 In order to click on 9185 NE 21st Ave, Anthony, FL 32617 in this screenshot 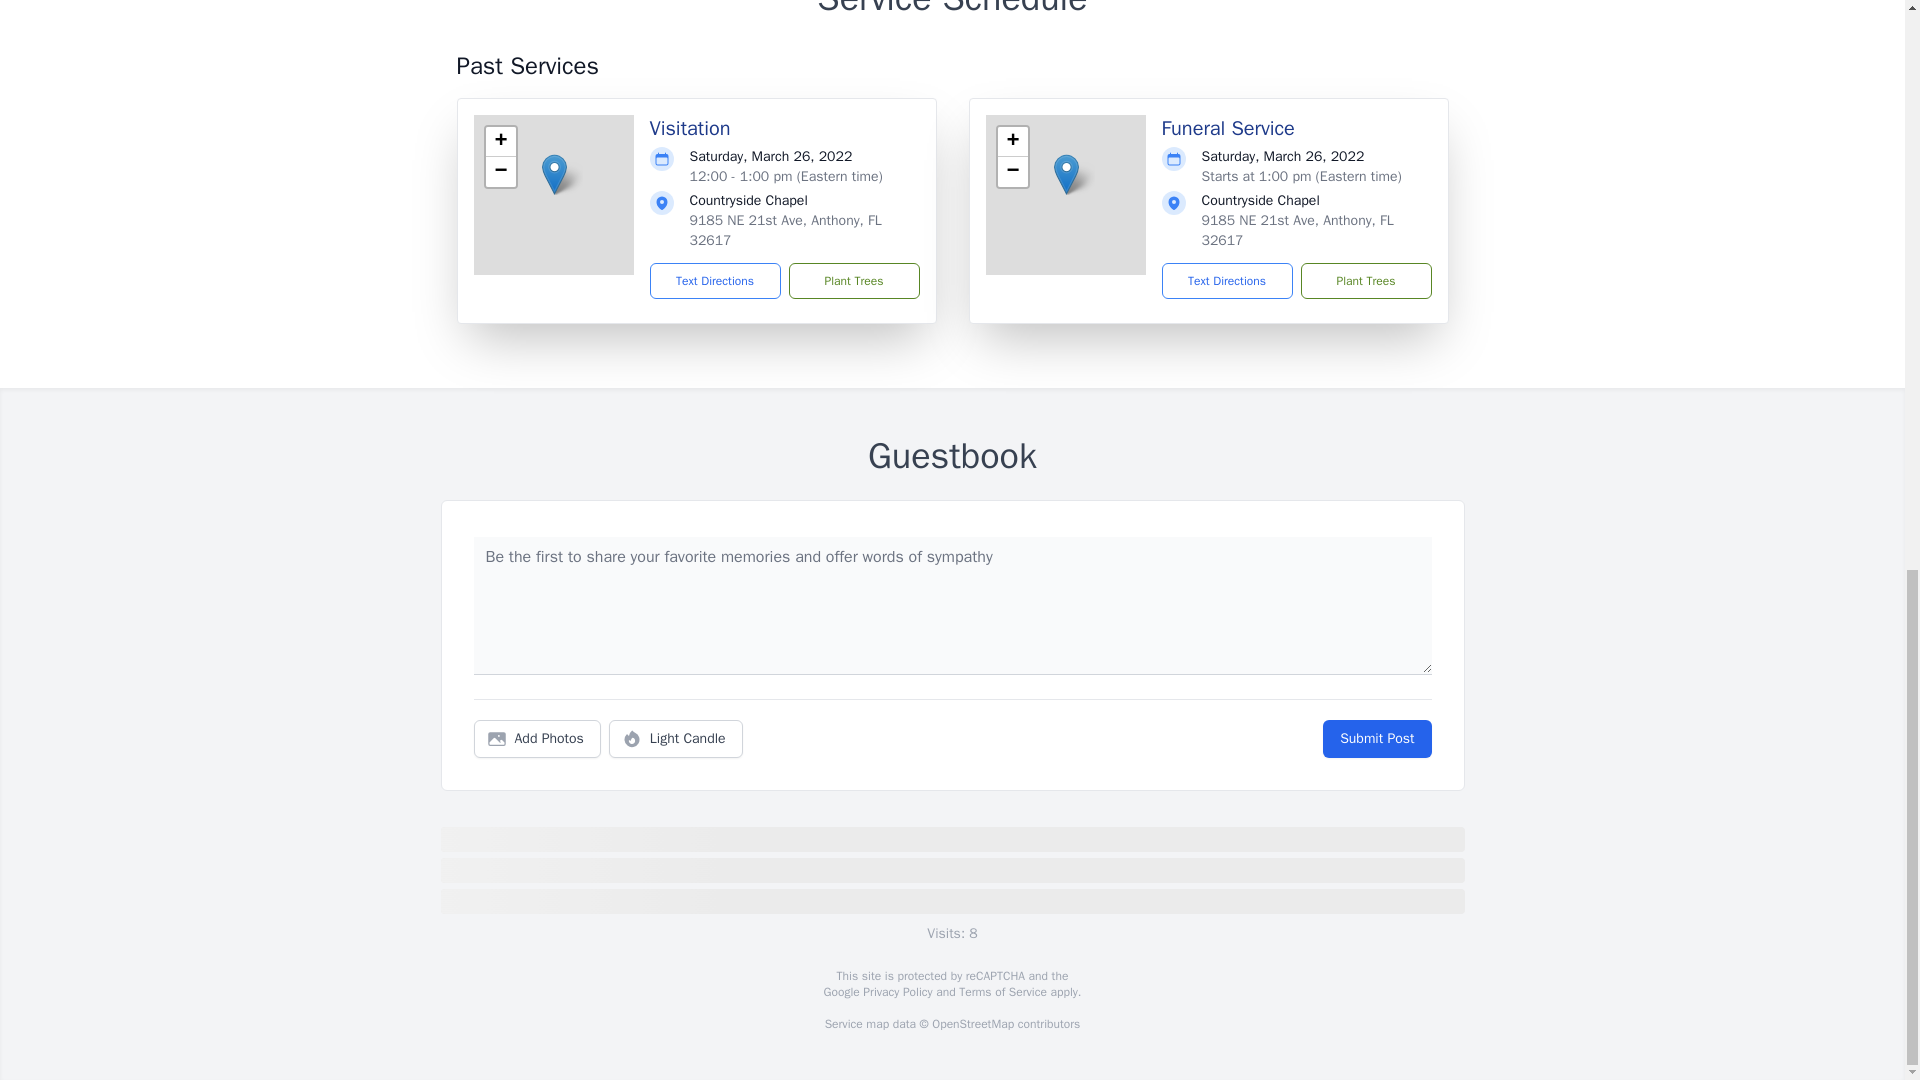, I will do `click(785, 230)`.